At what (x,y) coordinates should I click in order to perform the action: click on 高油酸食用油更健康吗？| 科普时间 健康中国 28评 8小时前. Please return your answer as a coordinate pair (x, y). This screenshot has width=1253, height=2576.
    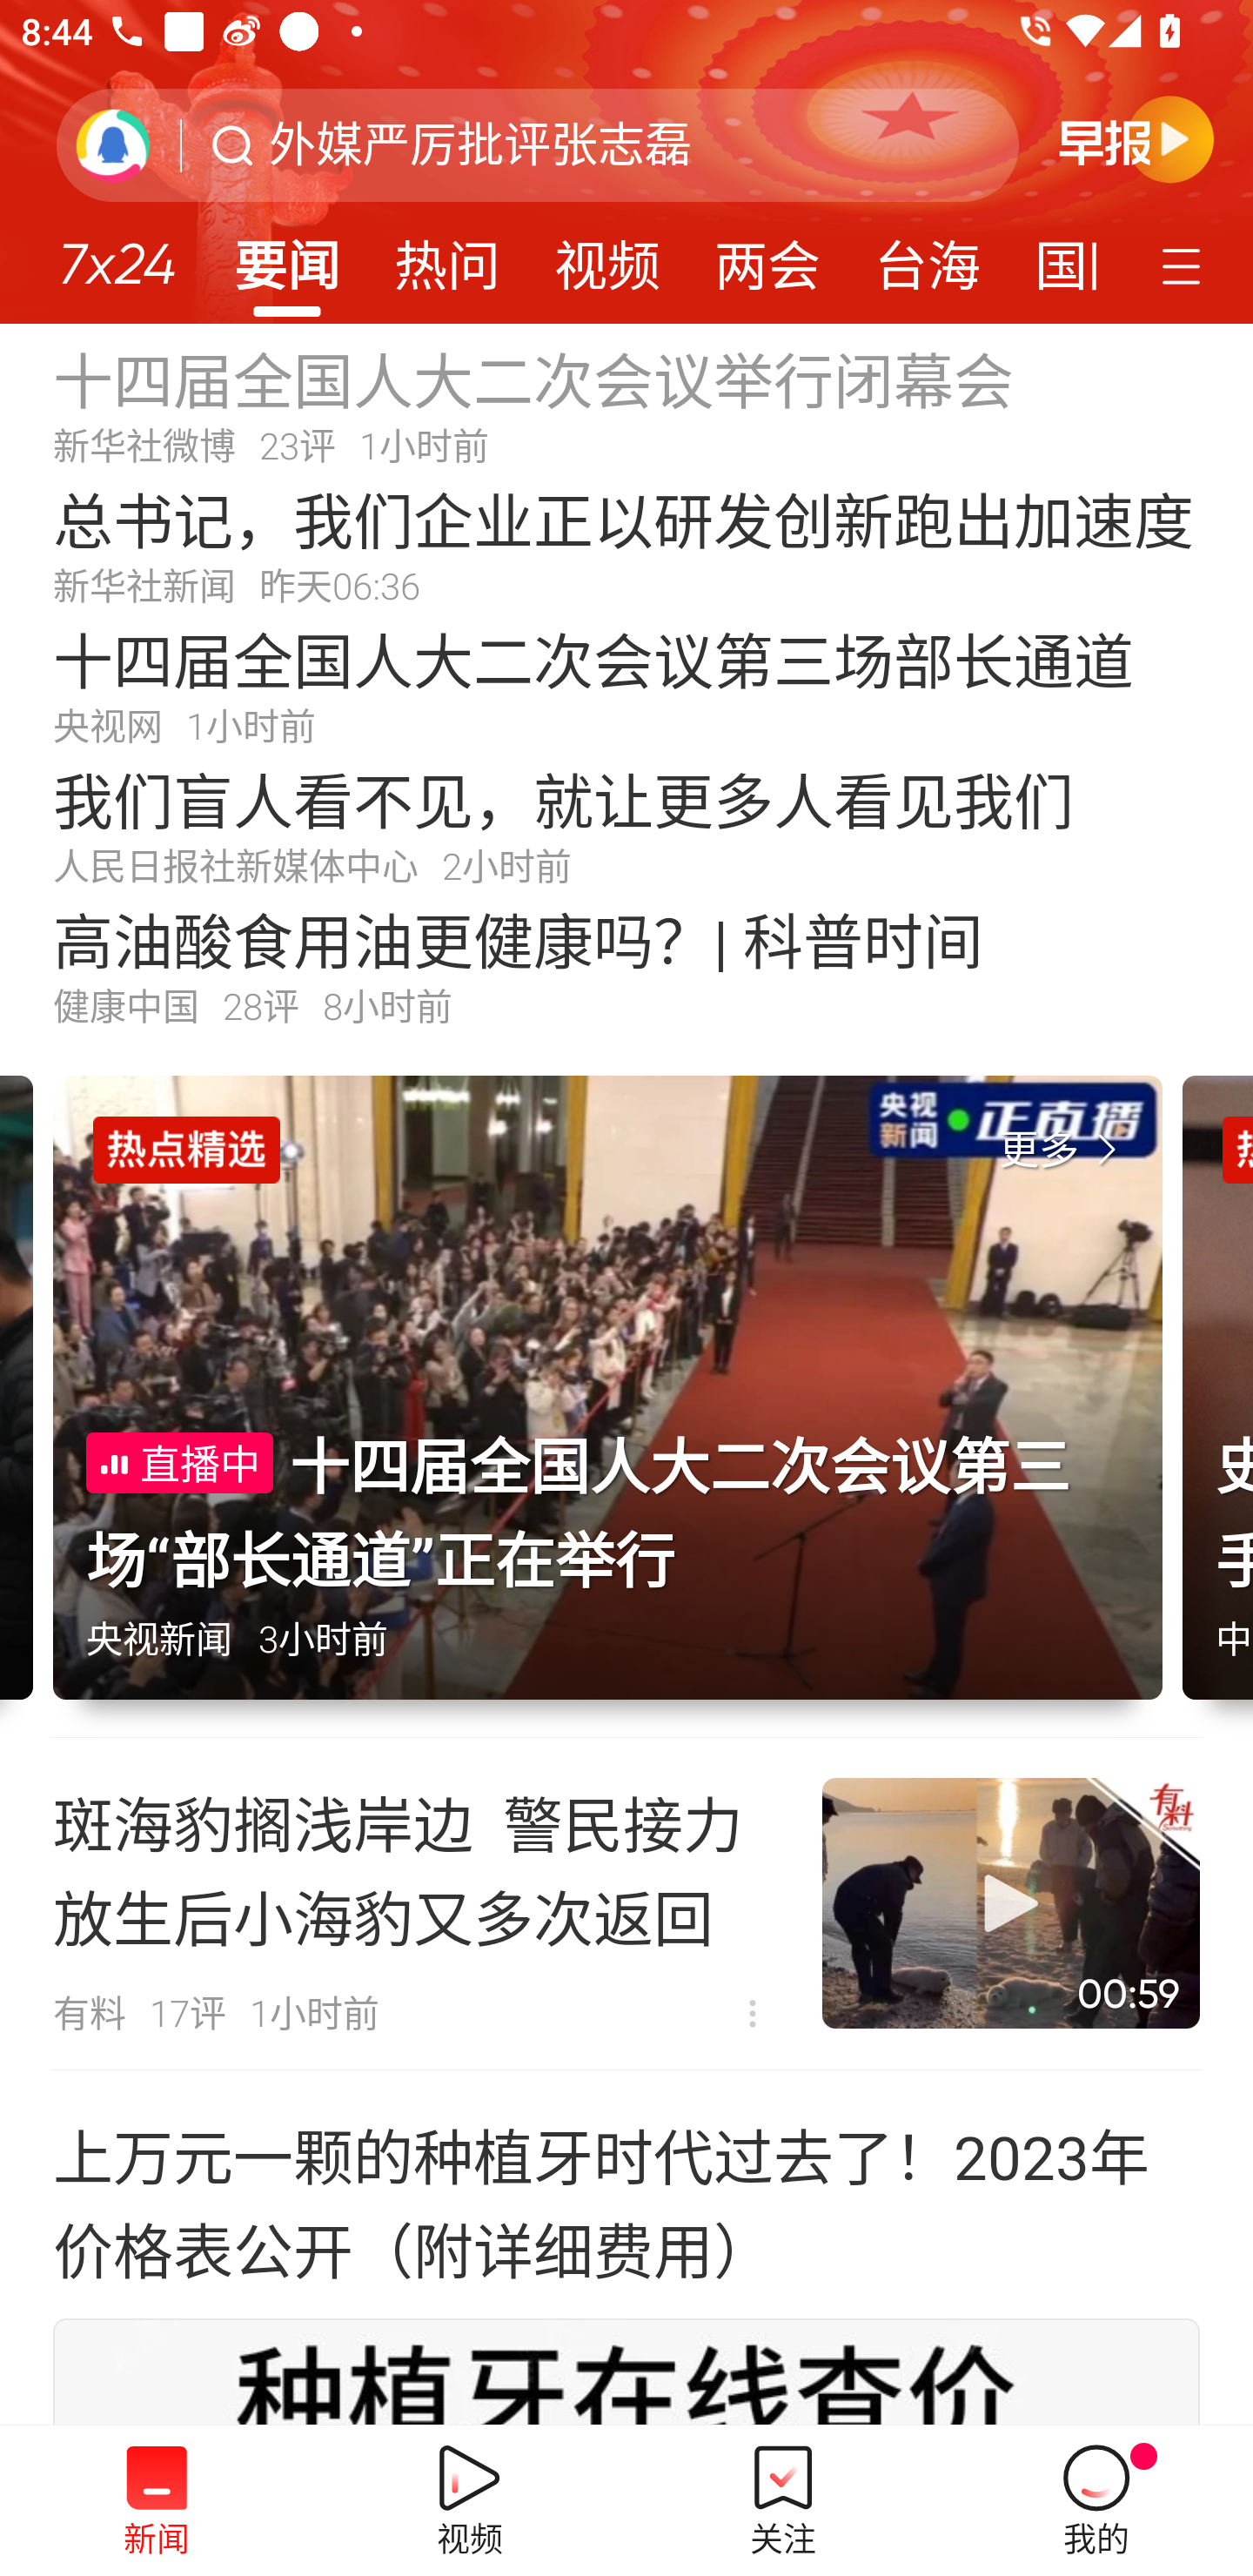
    Looking at the image, I should click on (626, 966).